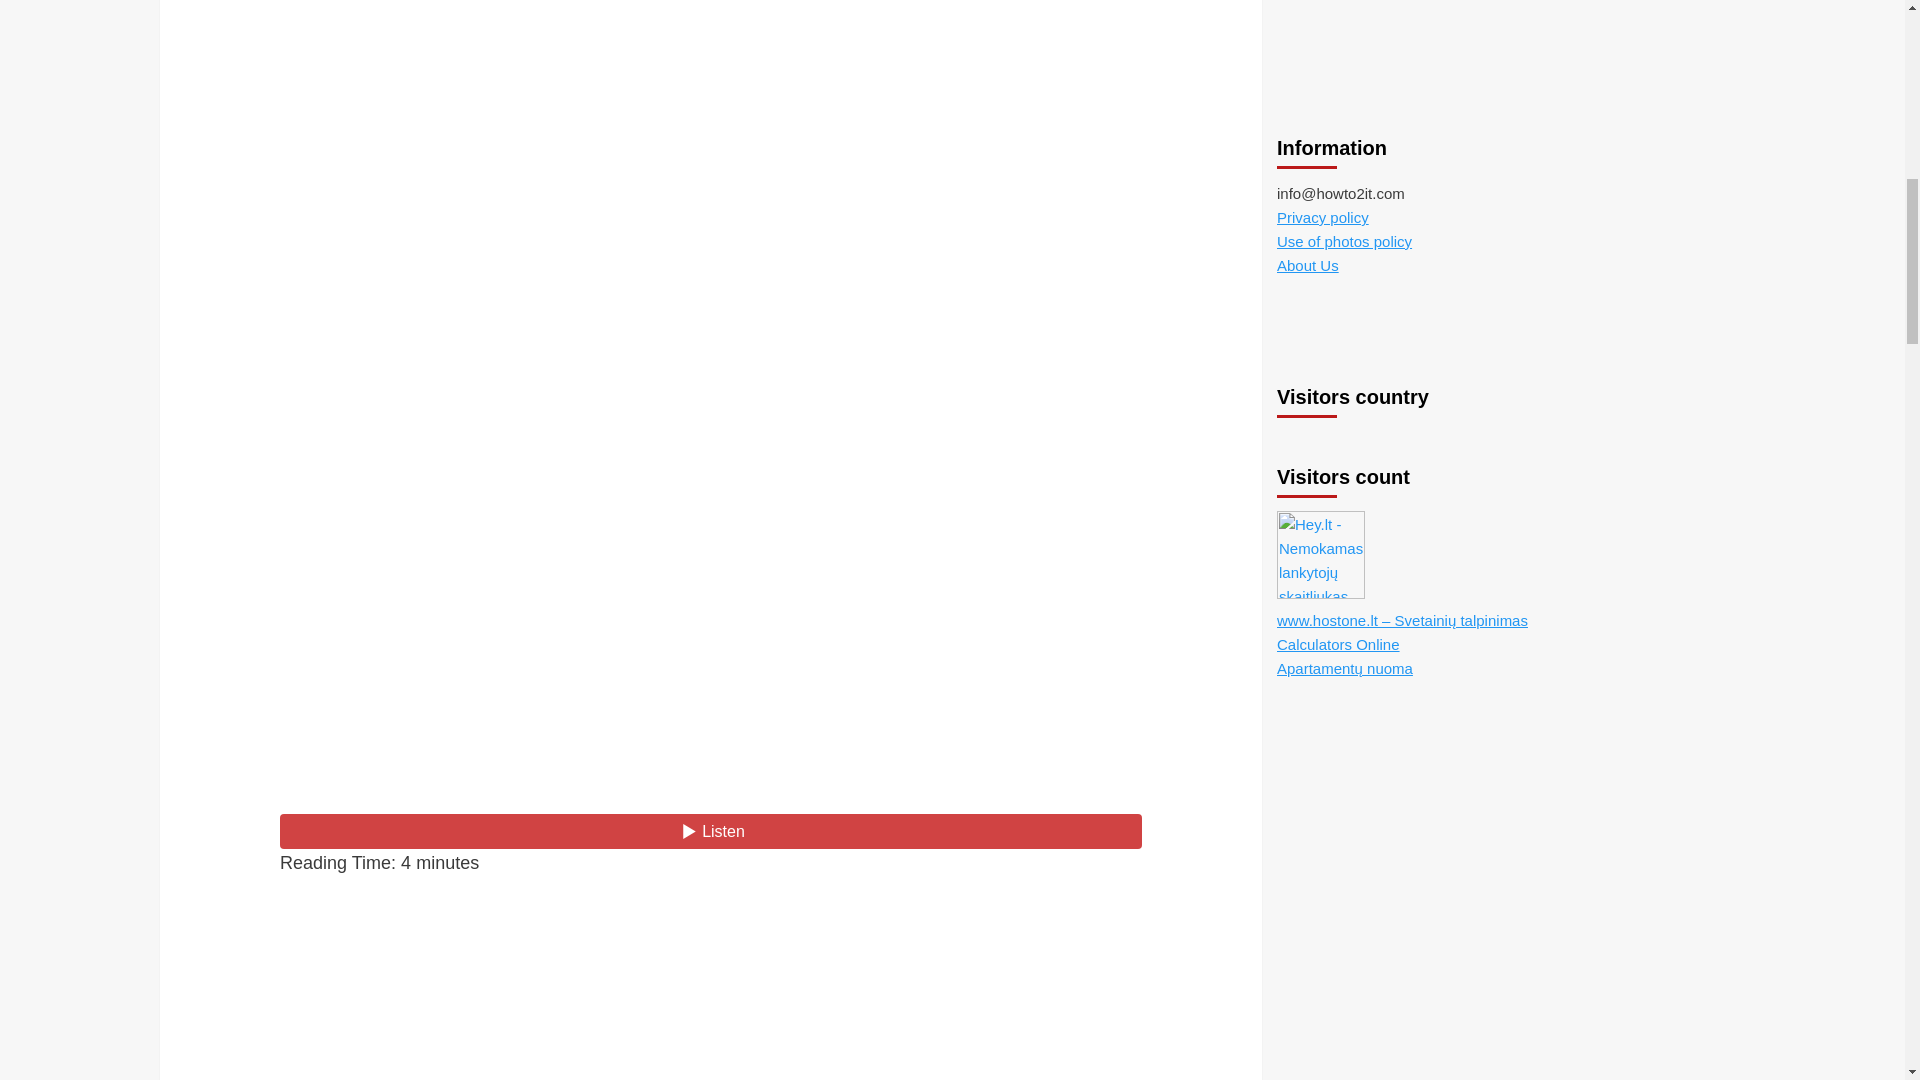  What do you see at coordinates (711, 831) in the screenshot?
I see `Listen` at bounding box center [711, 831].